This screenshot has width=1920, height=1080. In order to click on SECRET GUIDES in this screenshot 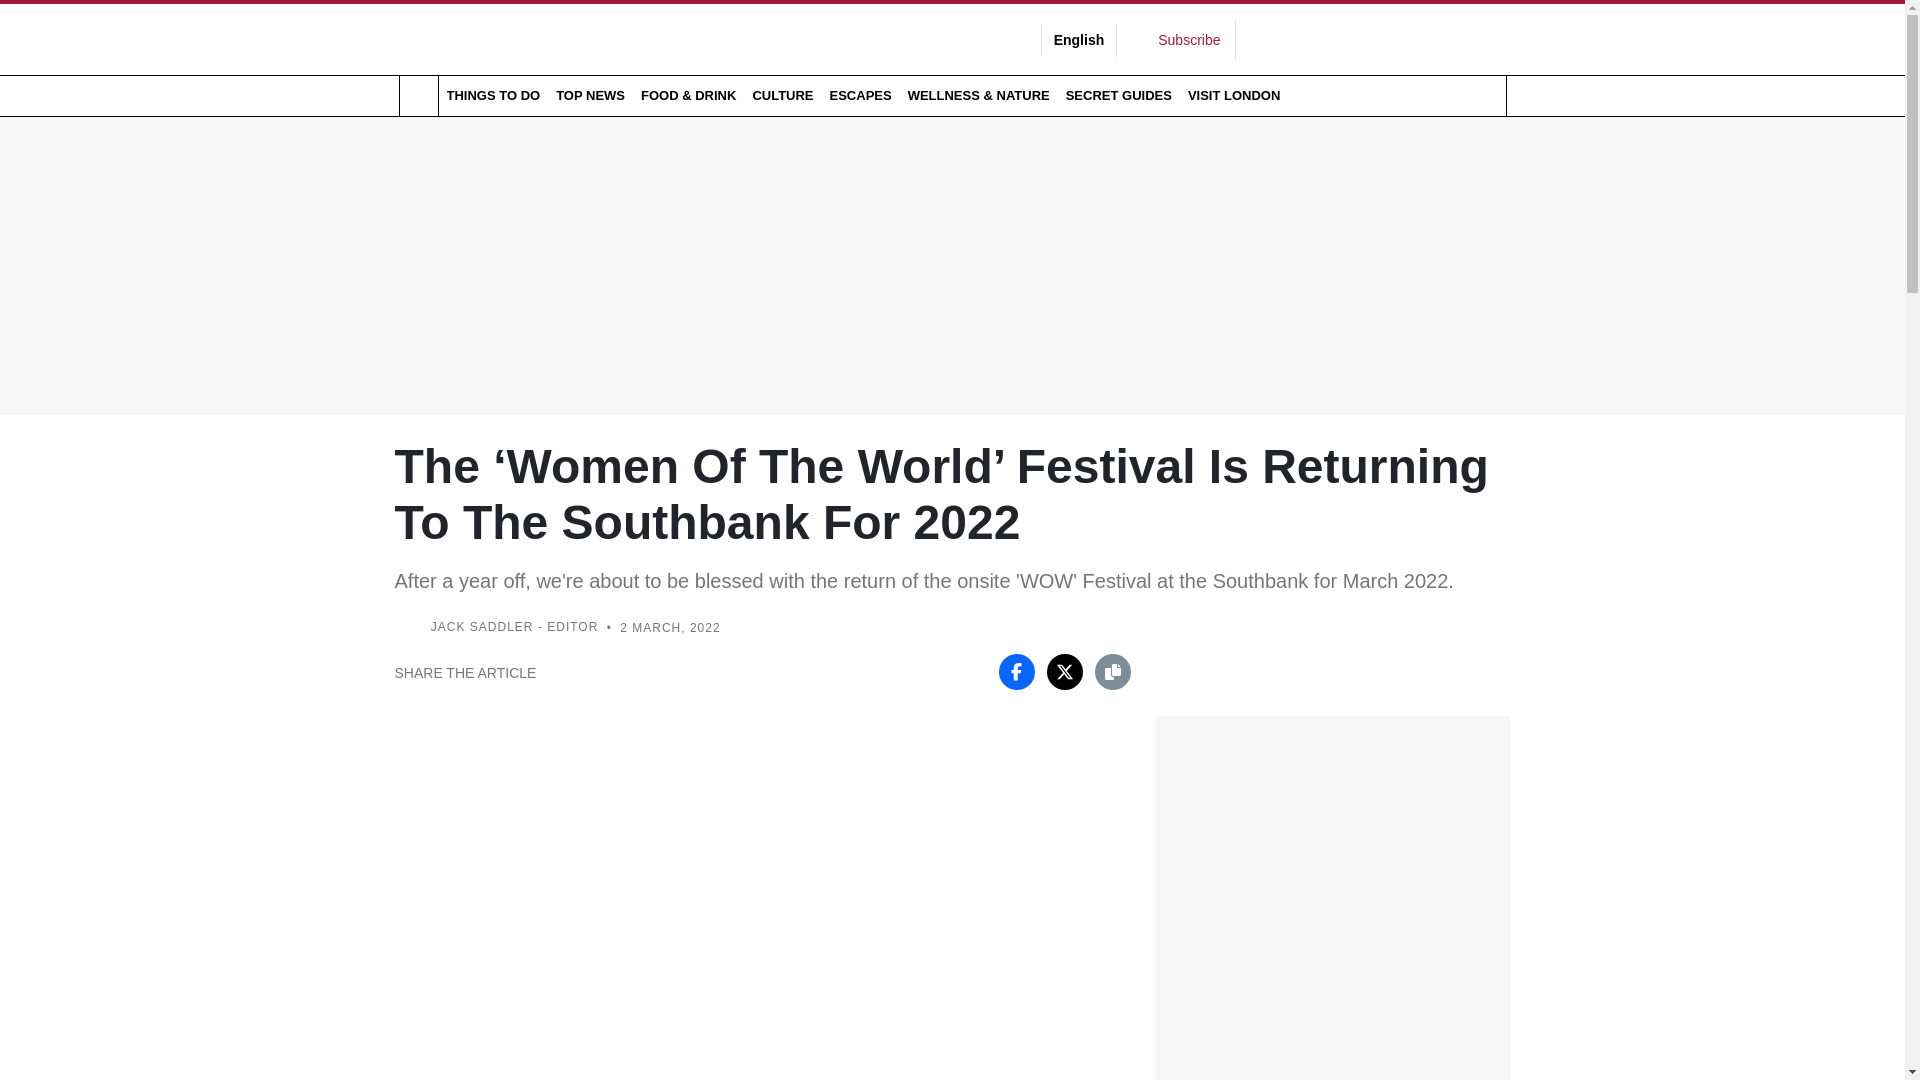, I will do `click(1118, 95)`.